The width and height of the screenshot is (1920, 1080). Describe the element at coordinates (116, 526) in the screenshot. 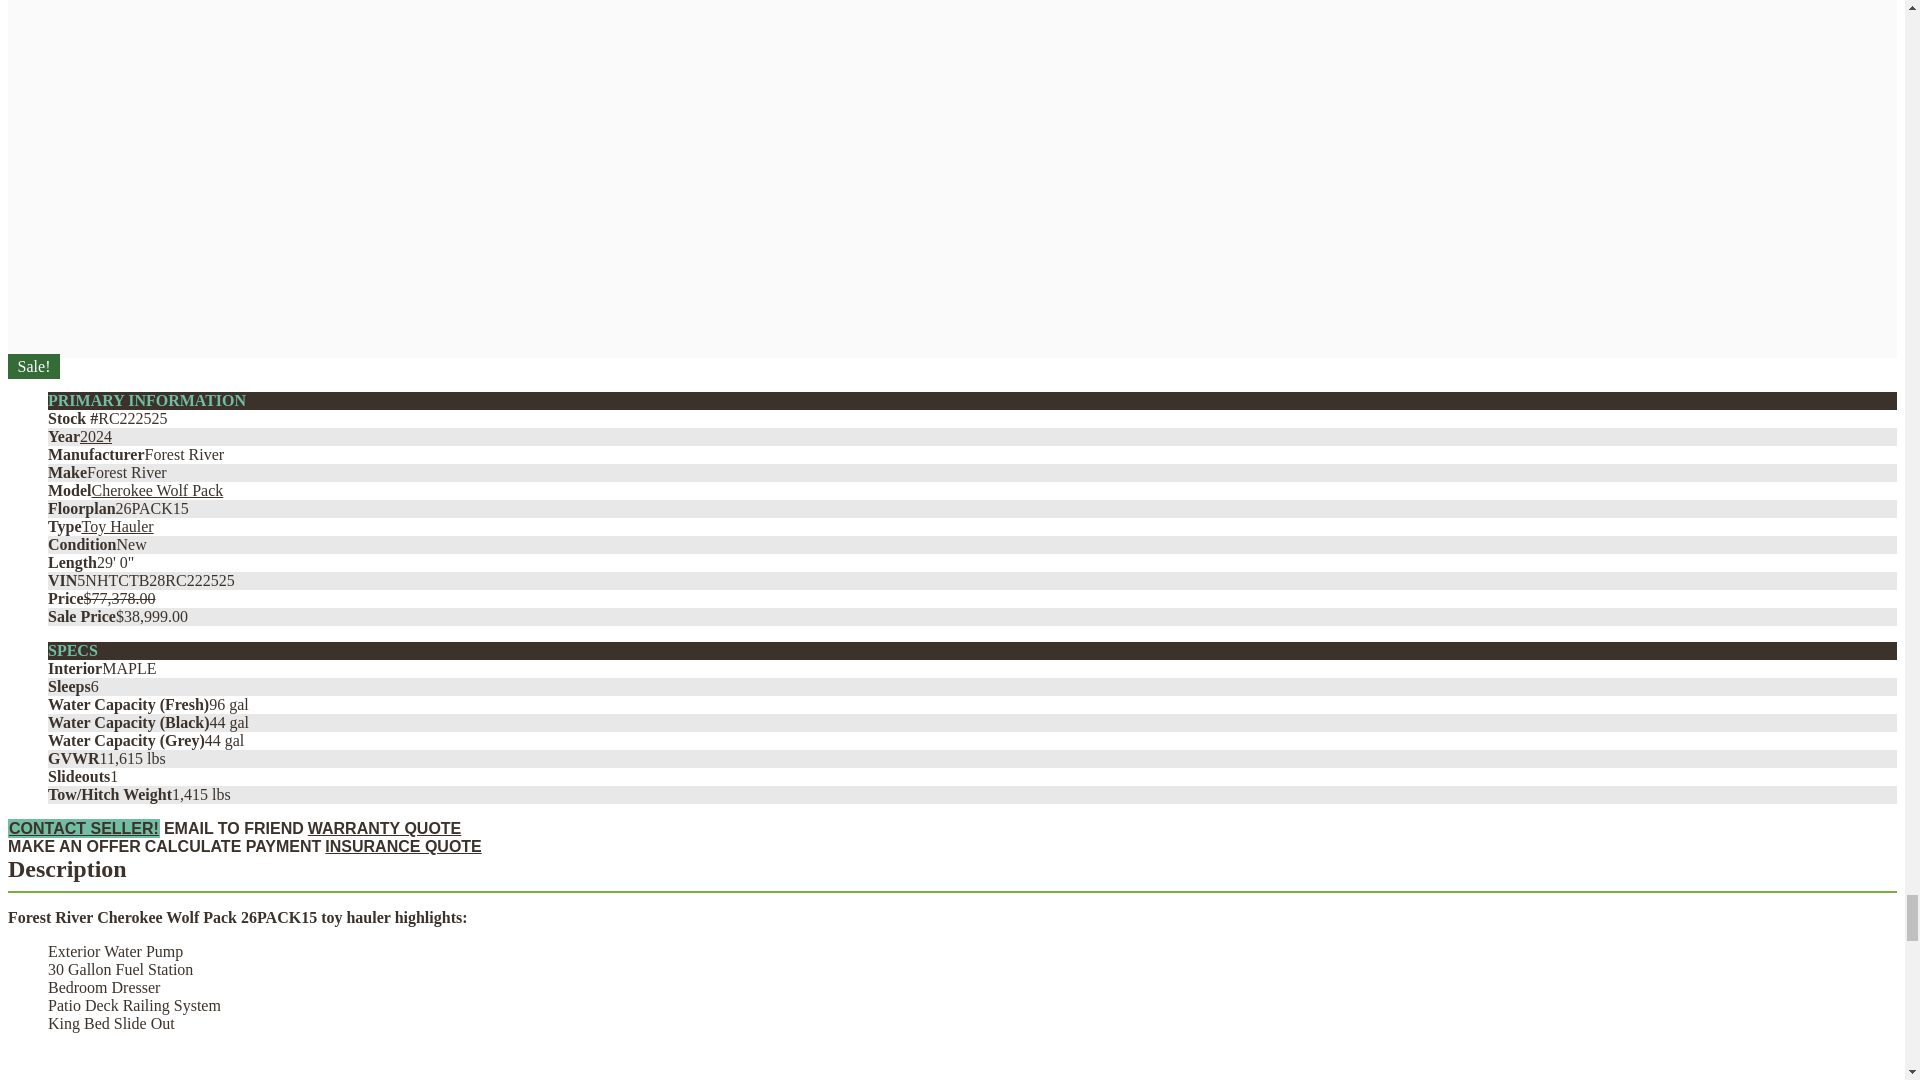

I see `Toy Hauler` at that location.